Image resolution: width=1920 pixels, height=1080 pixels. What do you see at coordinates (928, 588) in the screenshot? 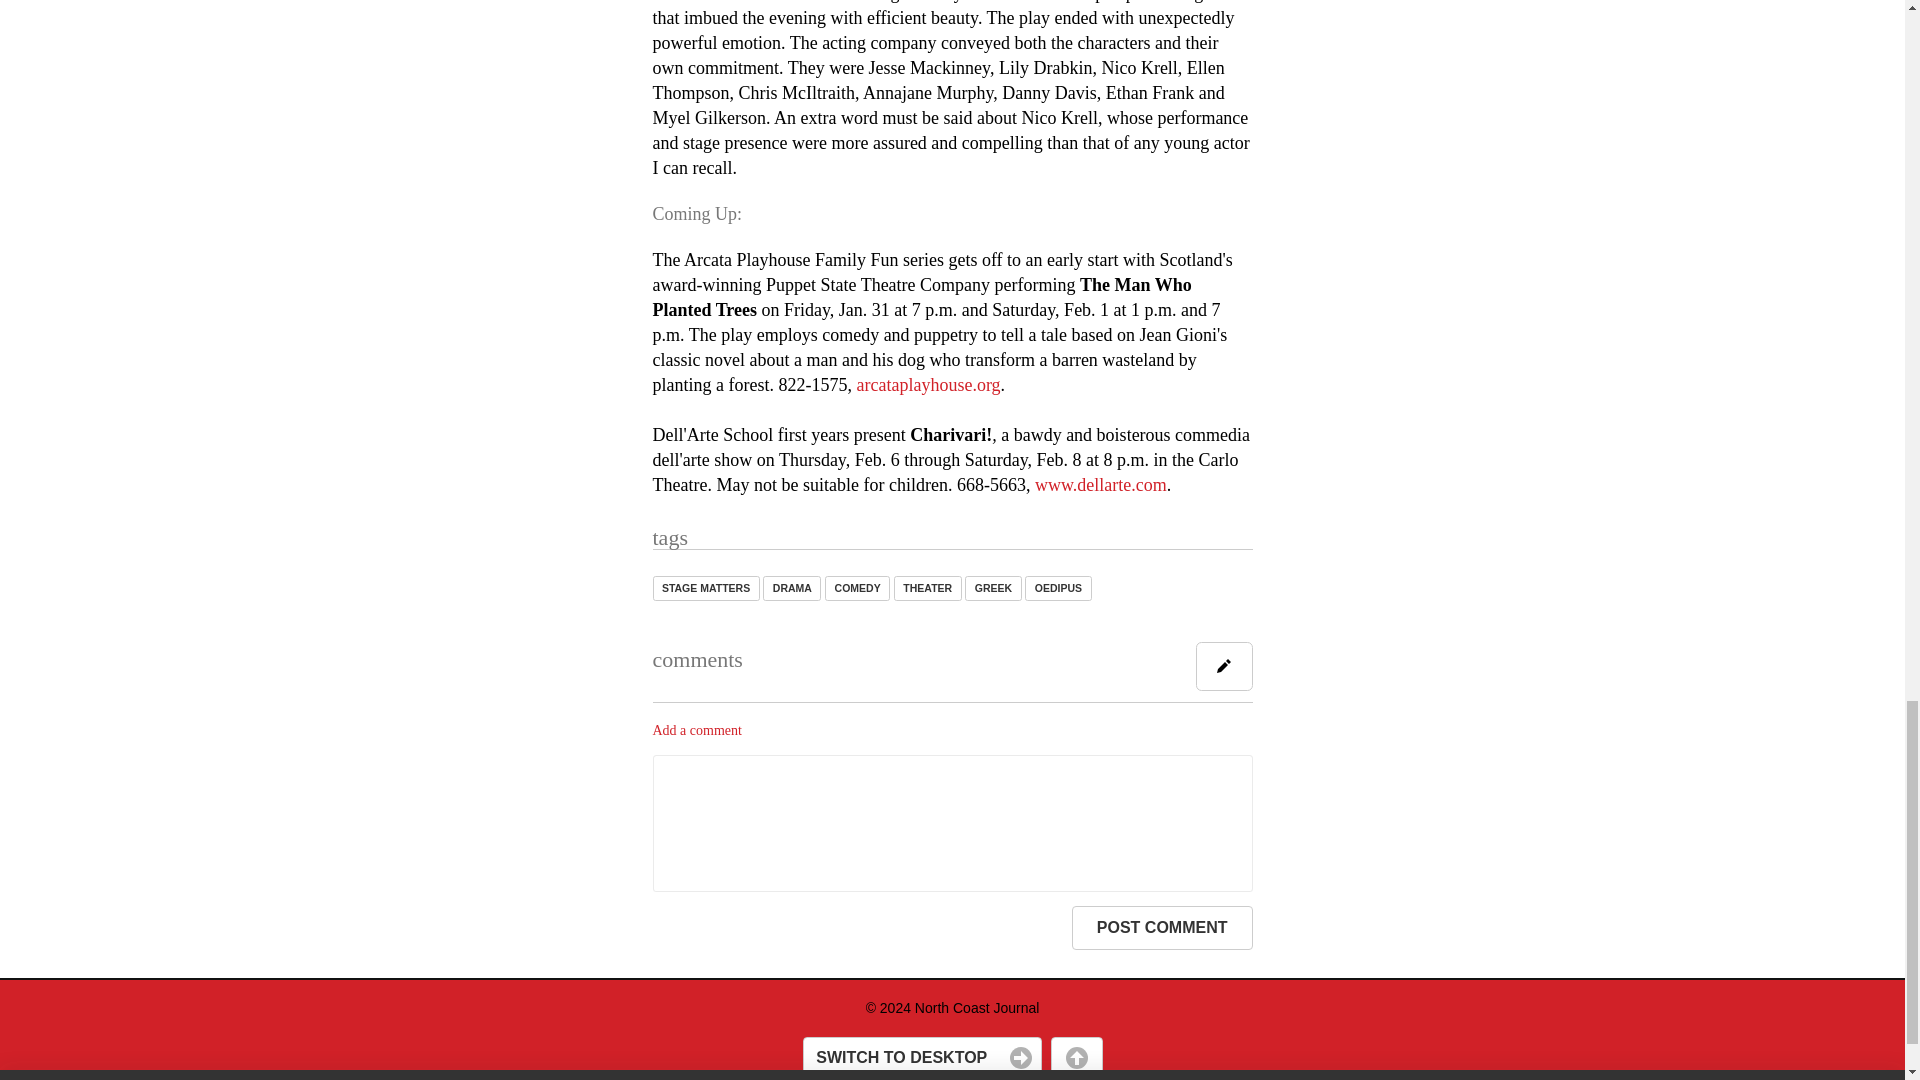
I see `THEATER` at bounding box center [928, 588].